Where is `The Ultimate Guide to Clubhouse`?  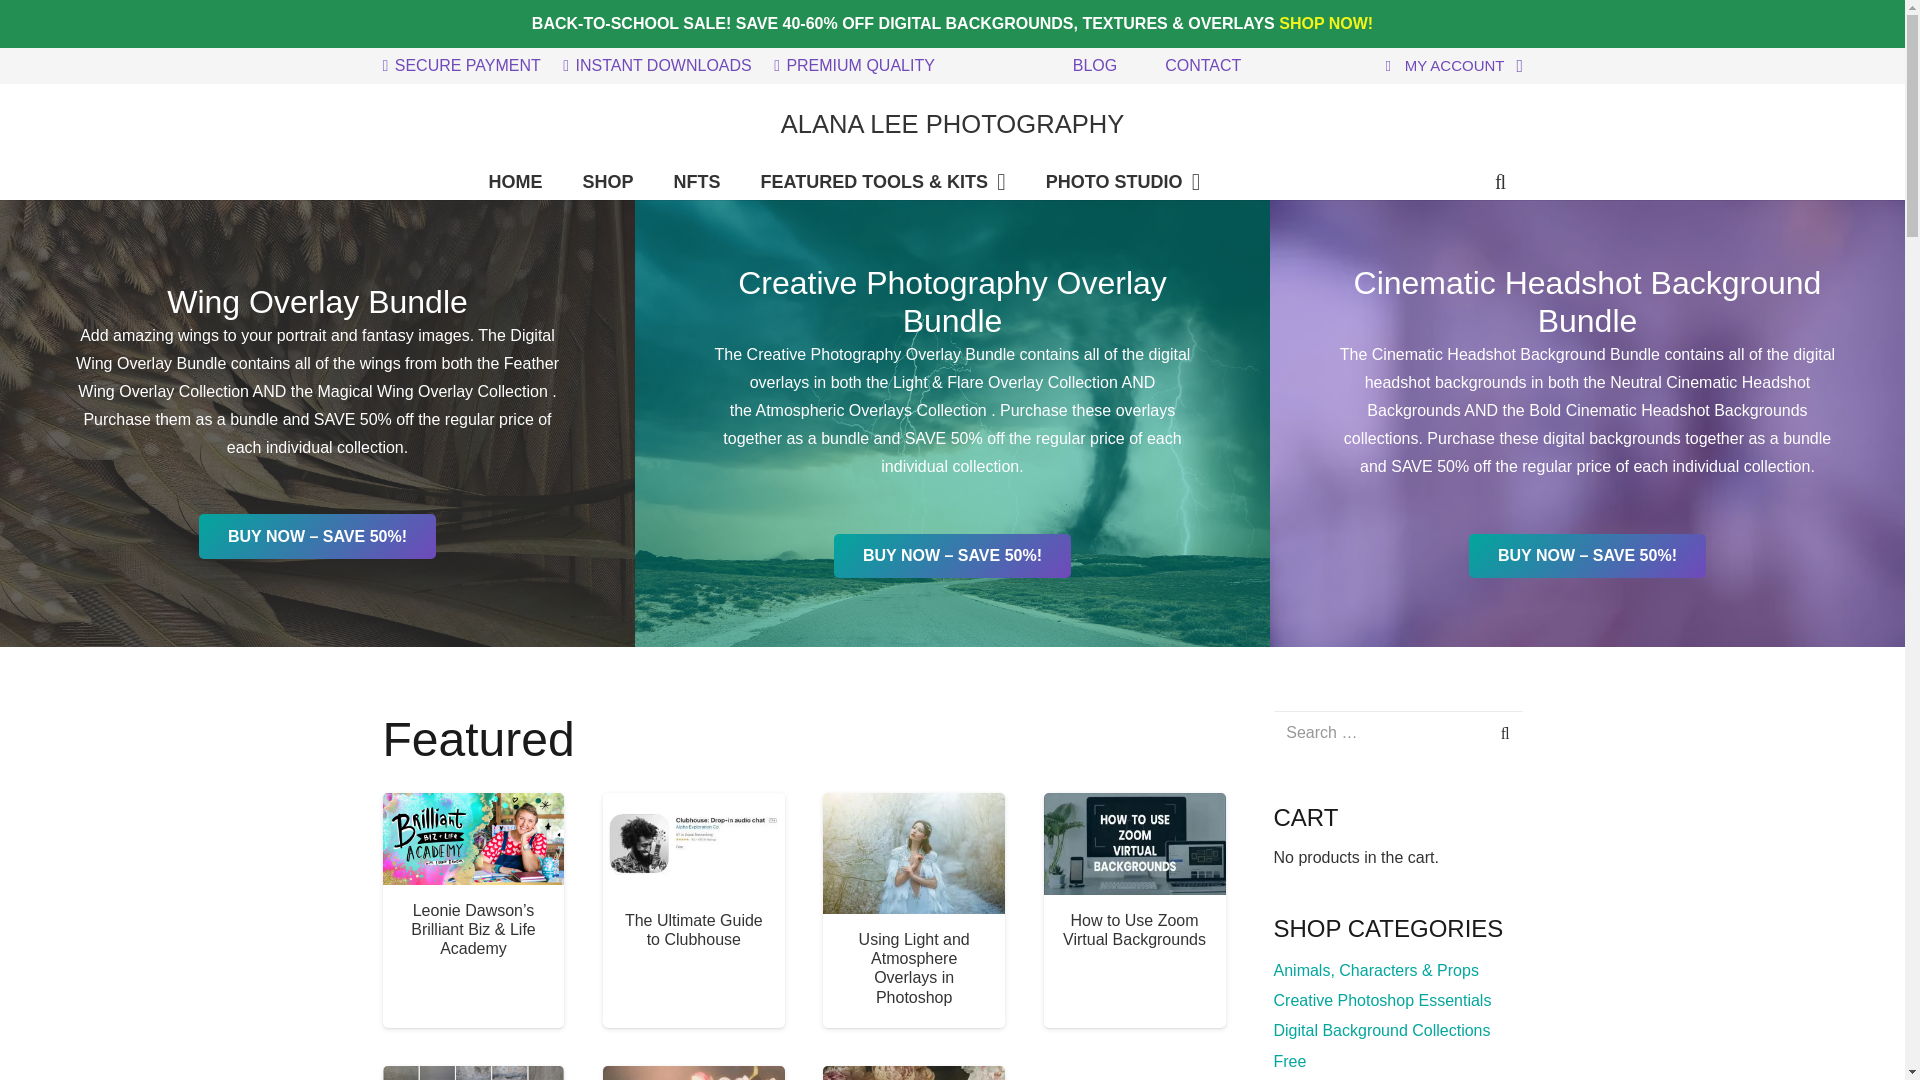
The Ultimate Guide to Clubhouse is located at coordinates (694, 930).